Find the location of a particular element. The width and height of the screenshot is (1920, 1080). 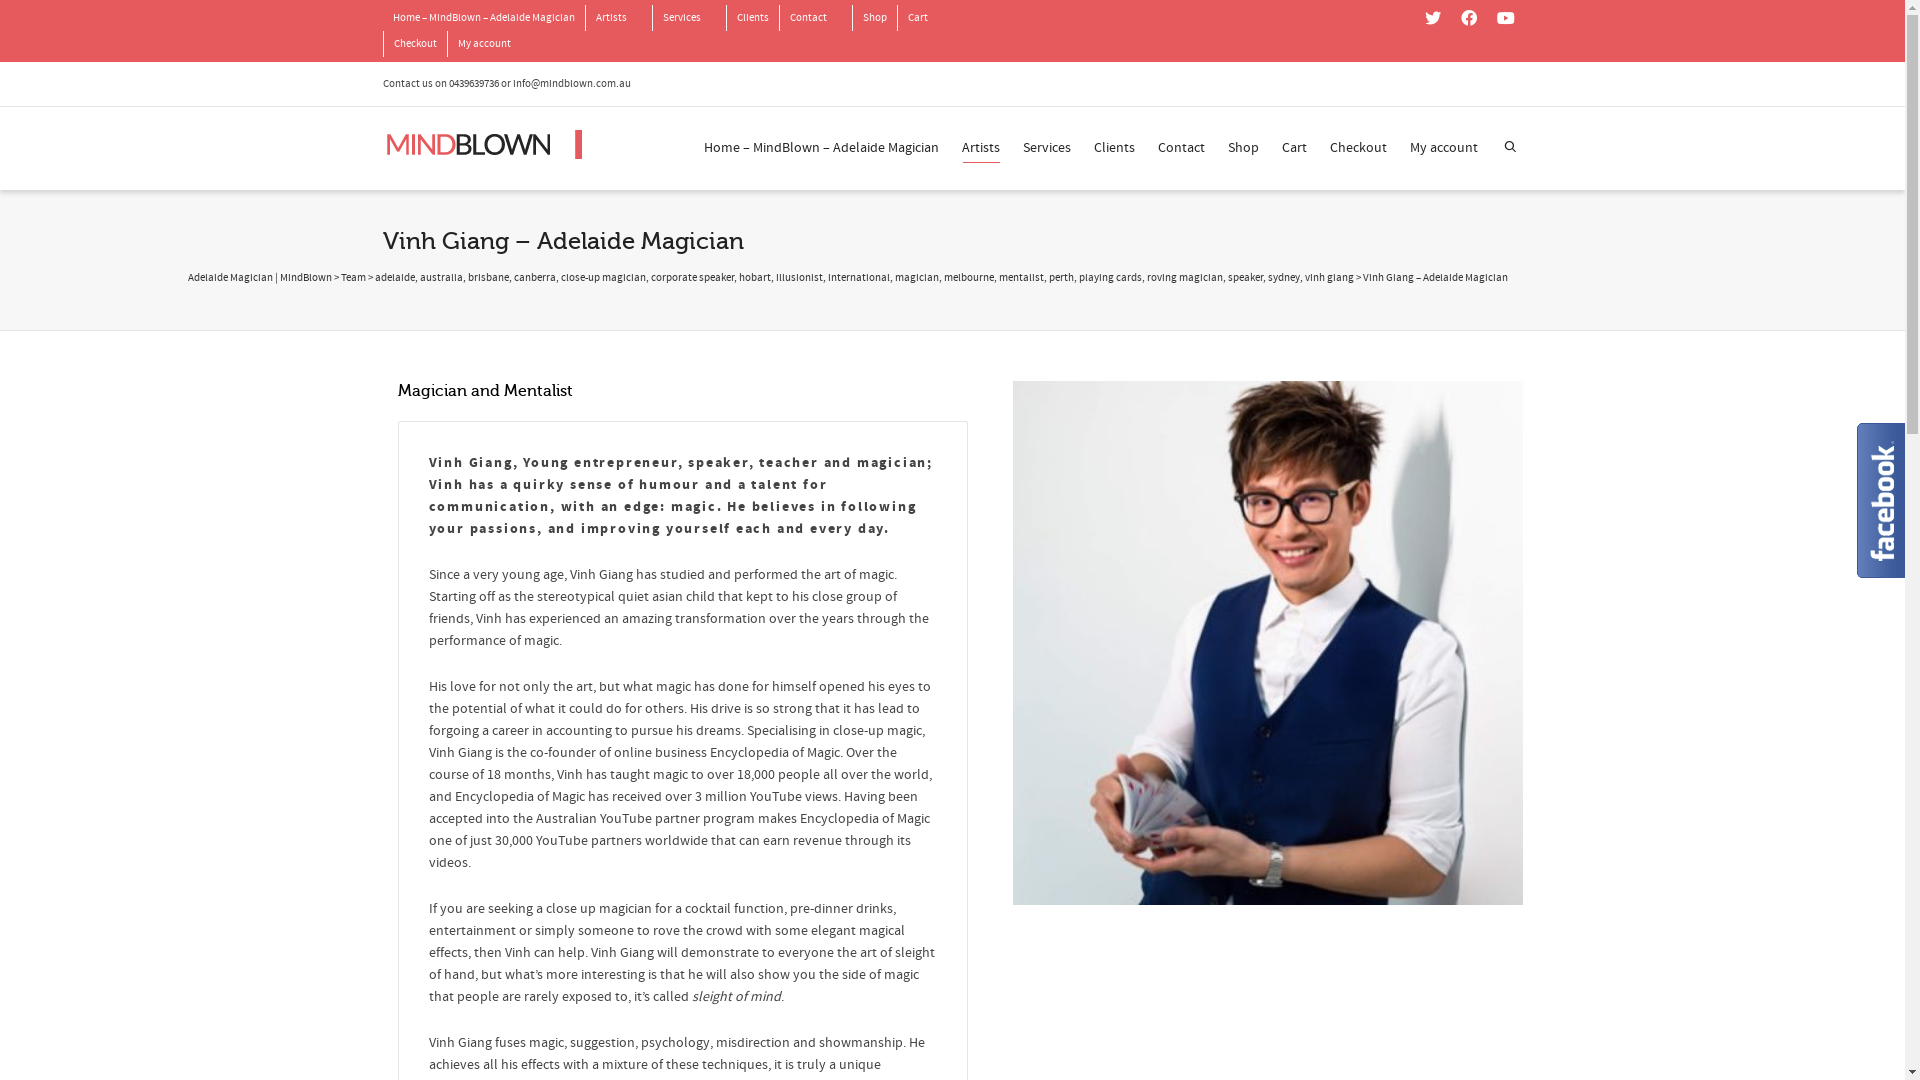

Contact is located at coordinates (1182, 149).